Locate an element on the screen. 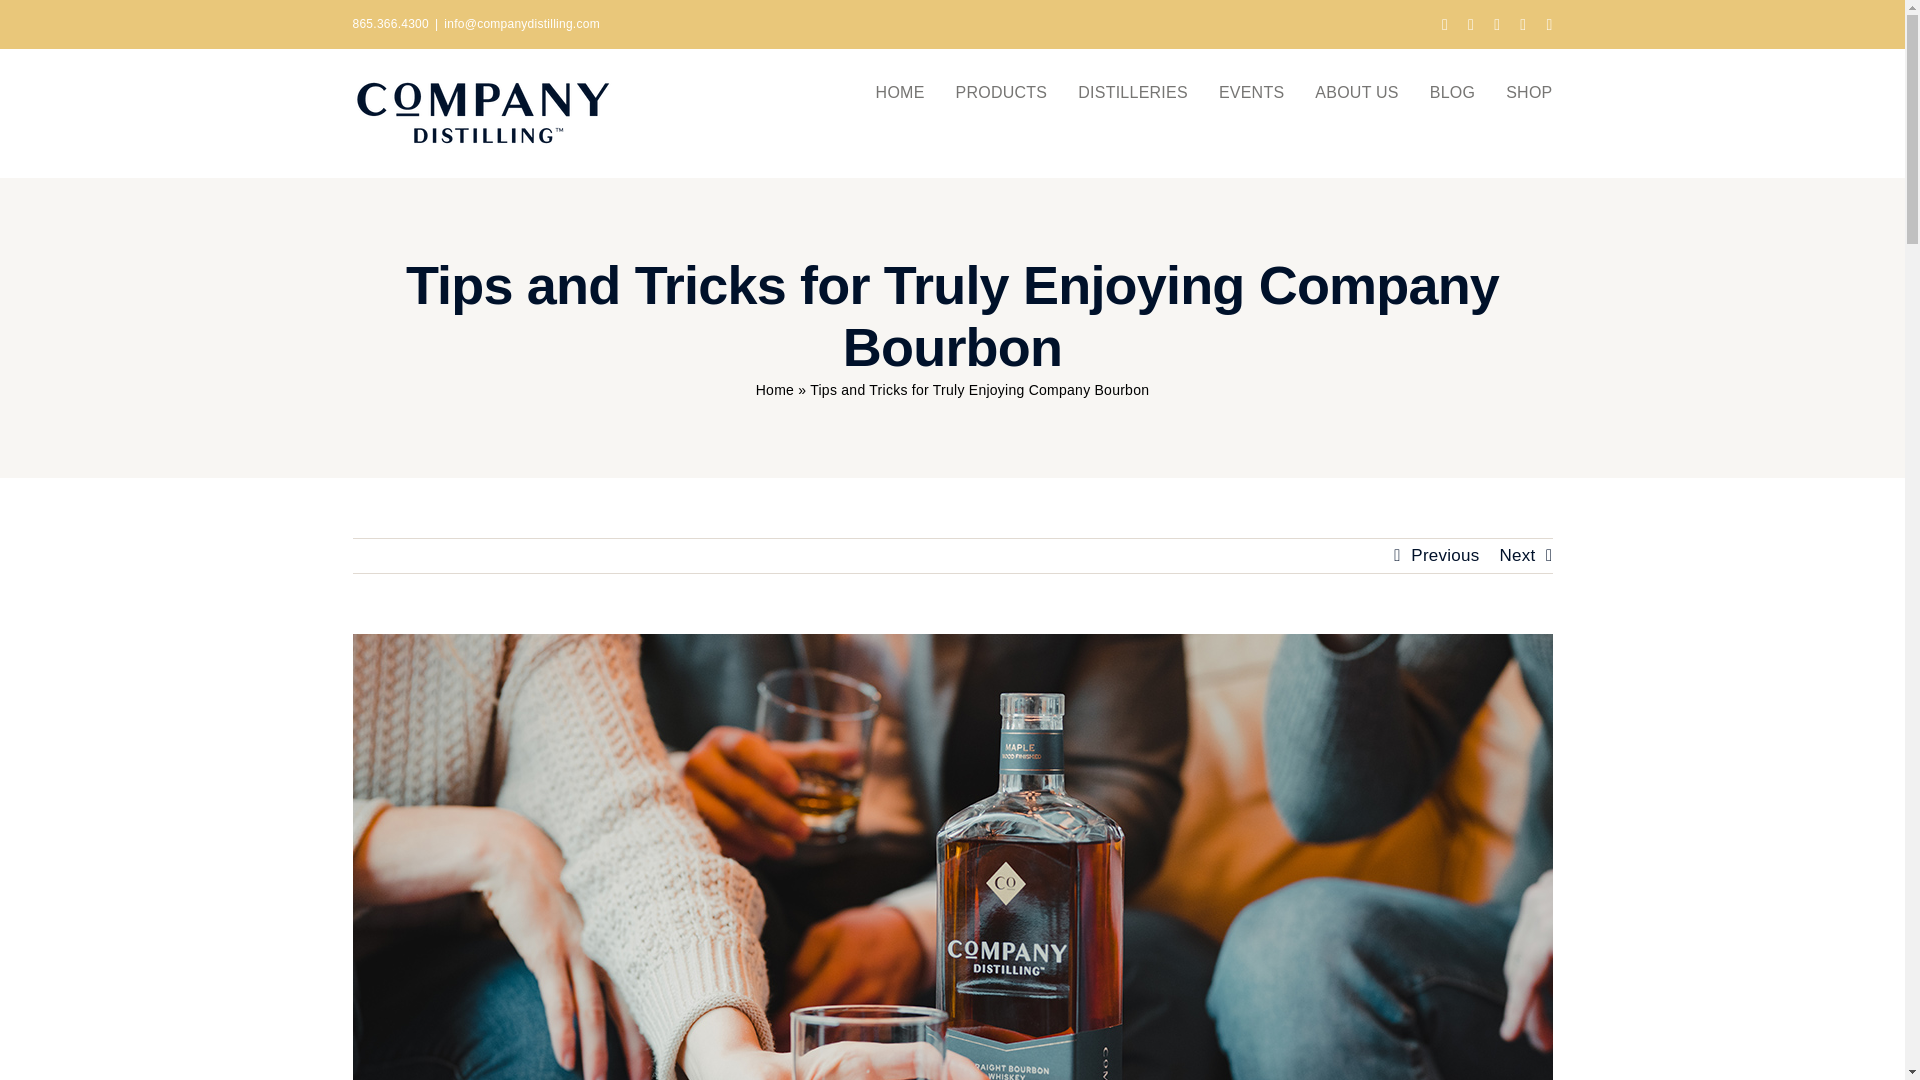  ABOUT US is located at coordinates (1356, 90).